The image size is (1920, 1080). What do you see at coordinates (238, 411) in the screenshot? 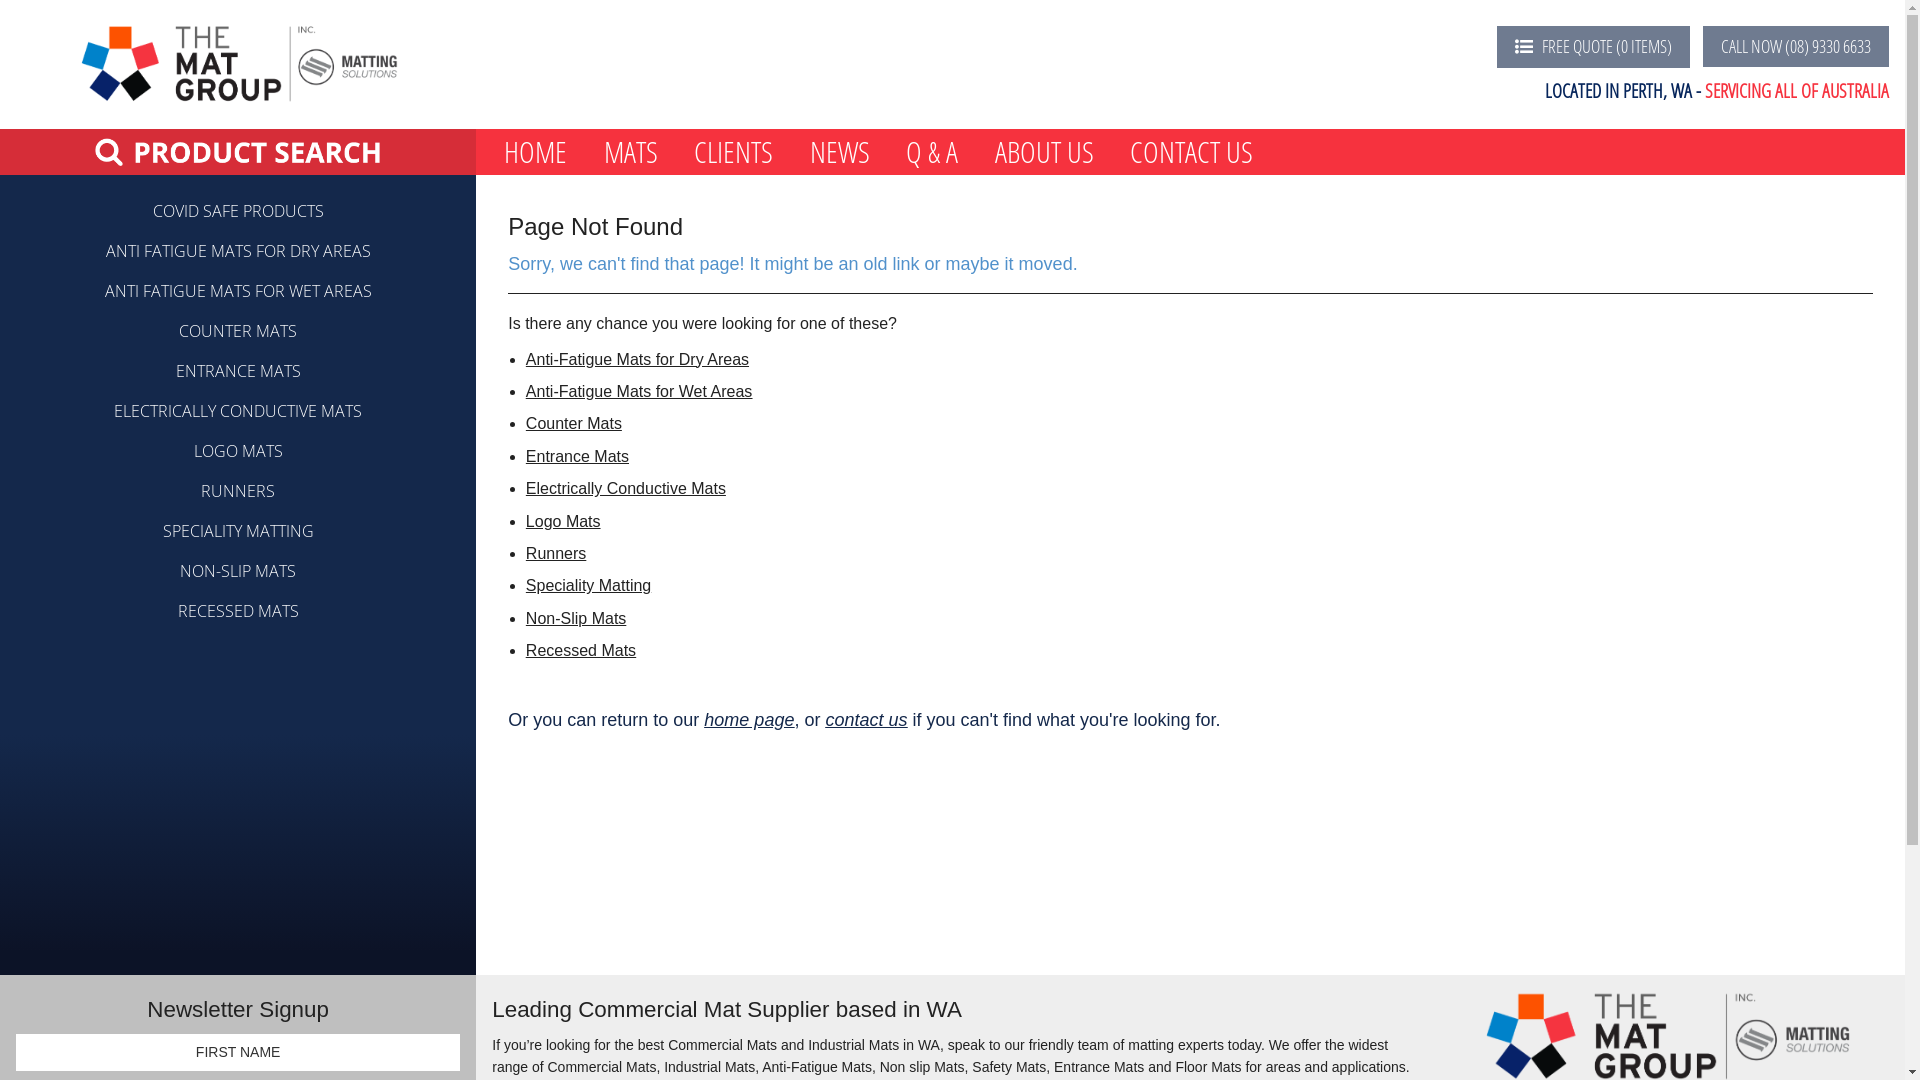
I see `ELECTRICALLY CONDUCTIVE MATS` at bounding box center [238, 411].